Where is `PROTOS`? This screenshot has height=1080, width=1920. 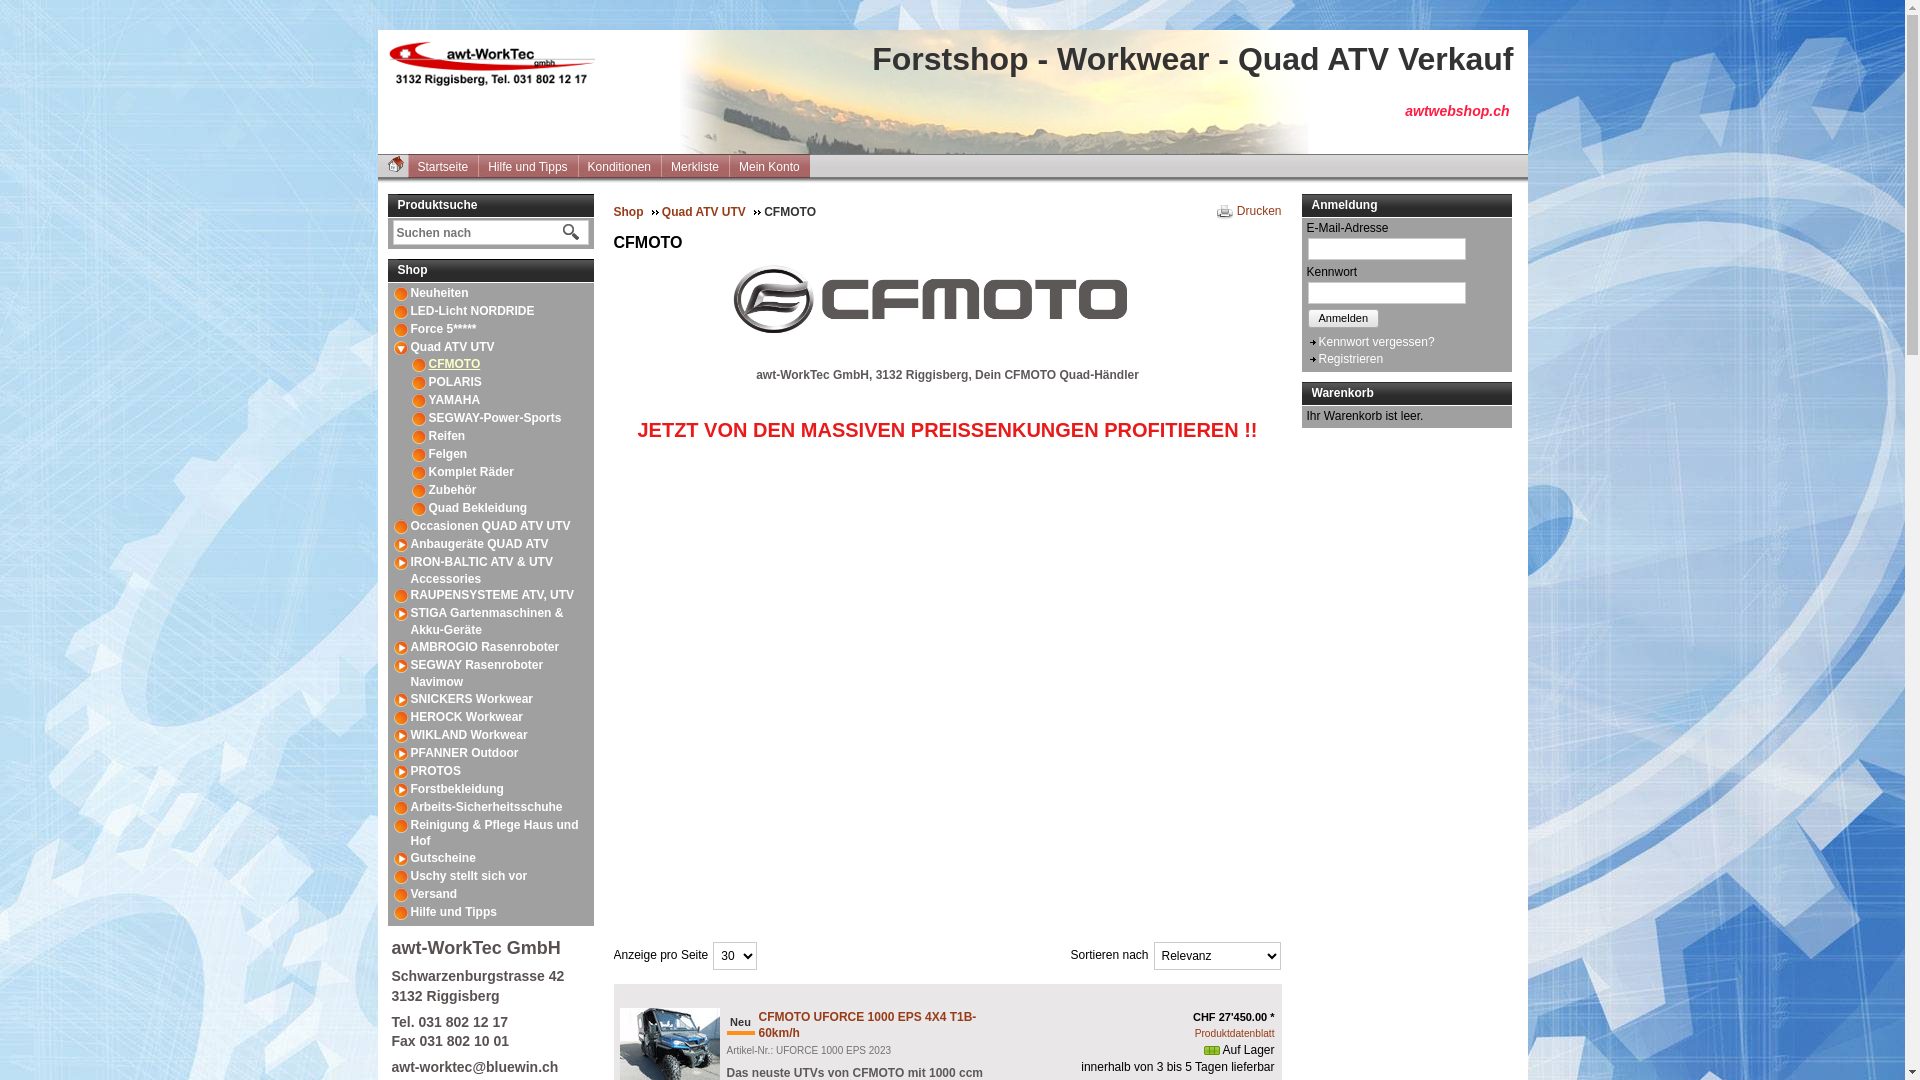
PROTOS is located at coordinates (436, 771).